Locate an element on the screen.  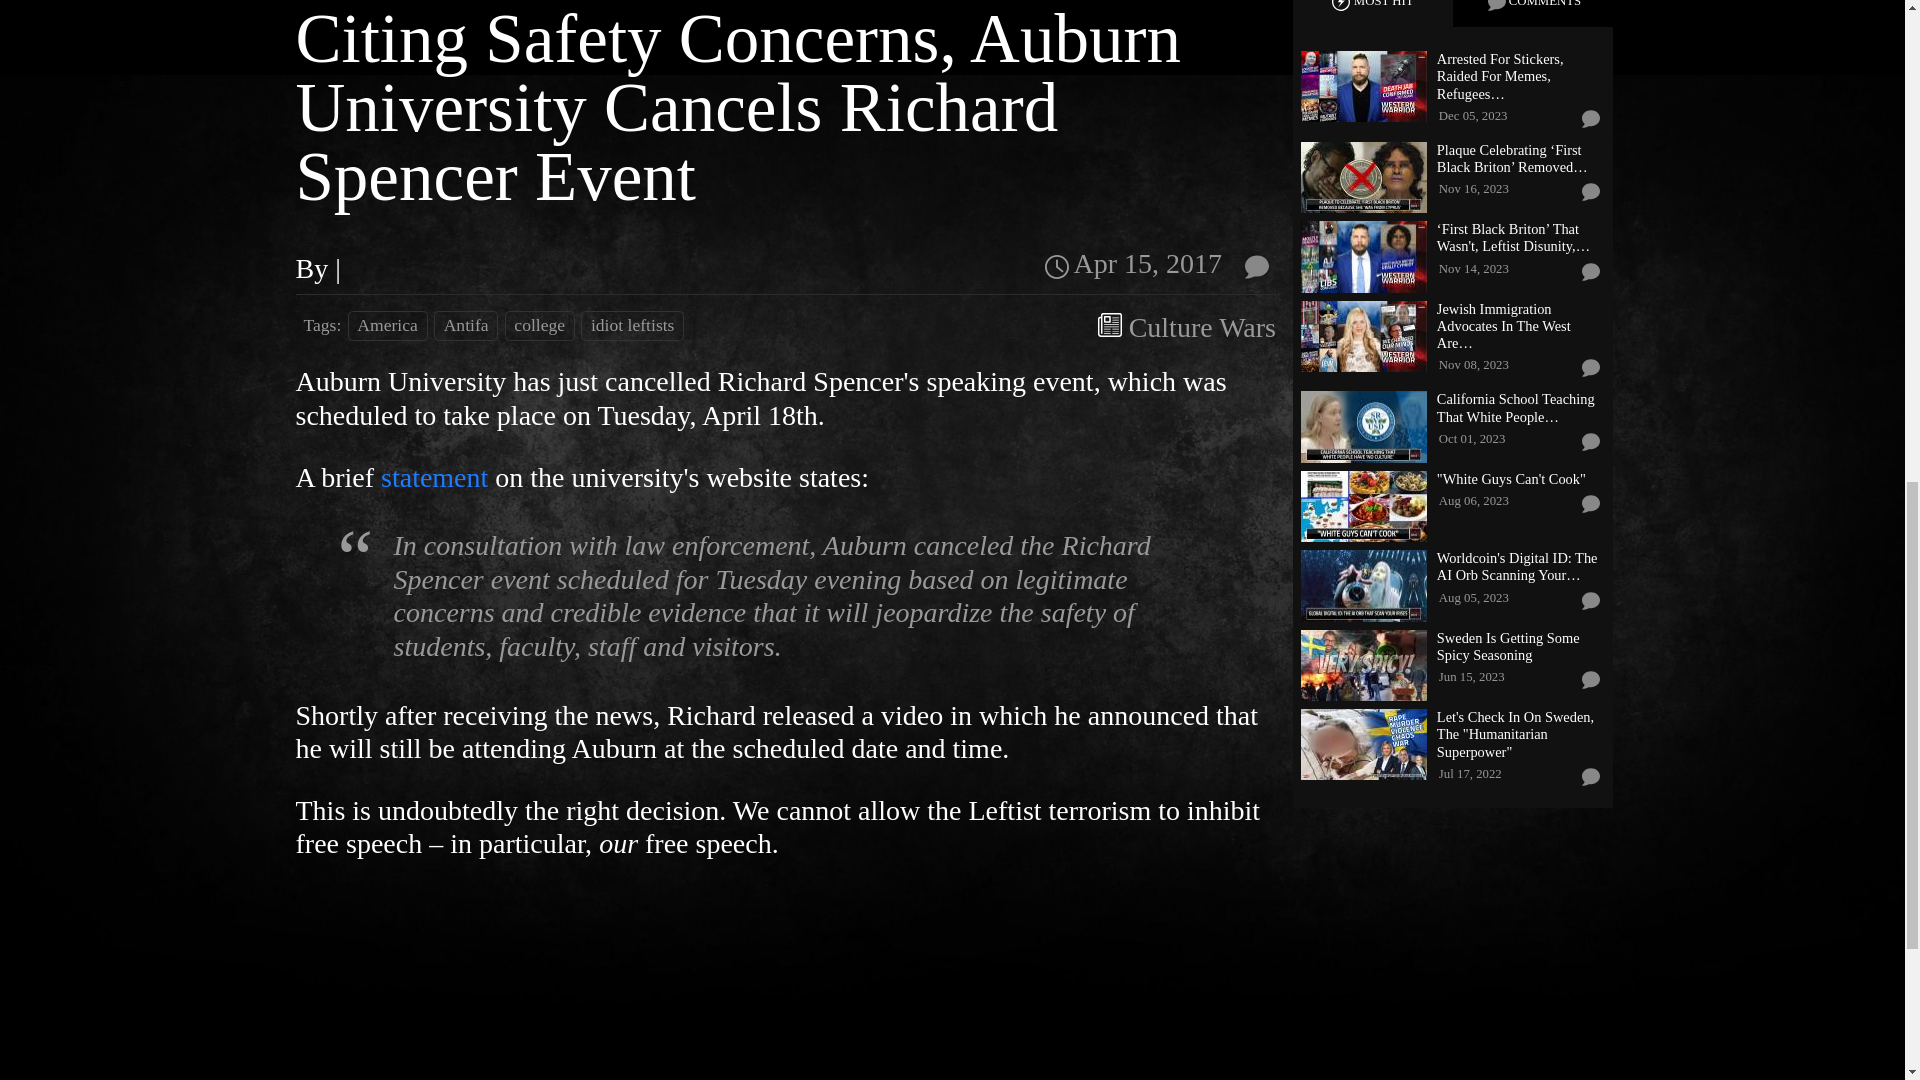
college is located at coordinates (539, 326).